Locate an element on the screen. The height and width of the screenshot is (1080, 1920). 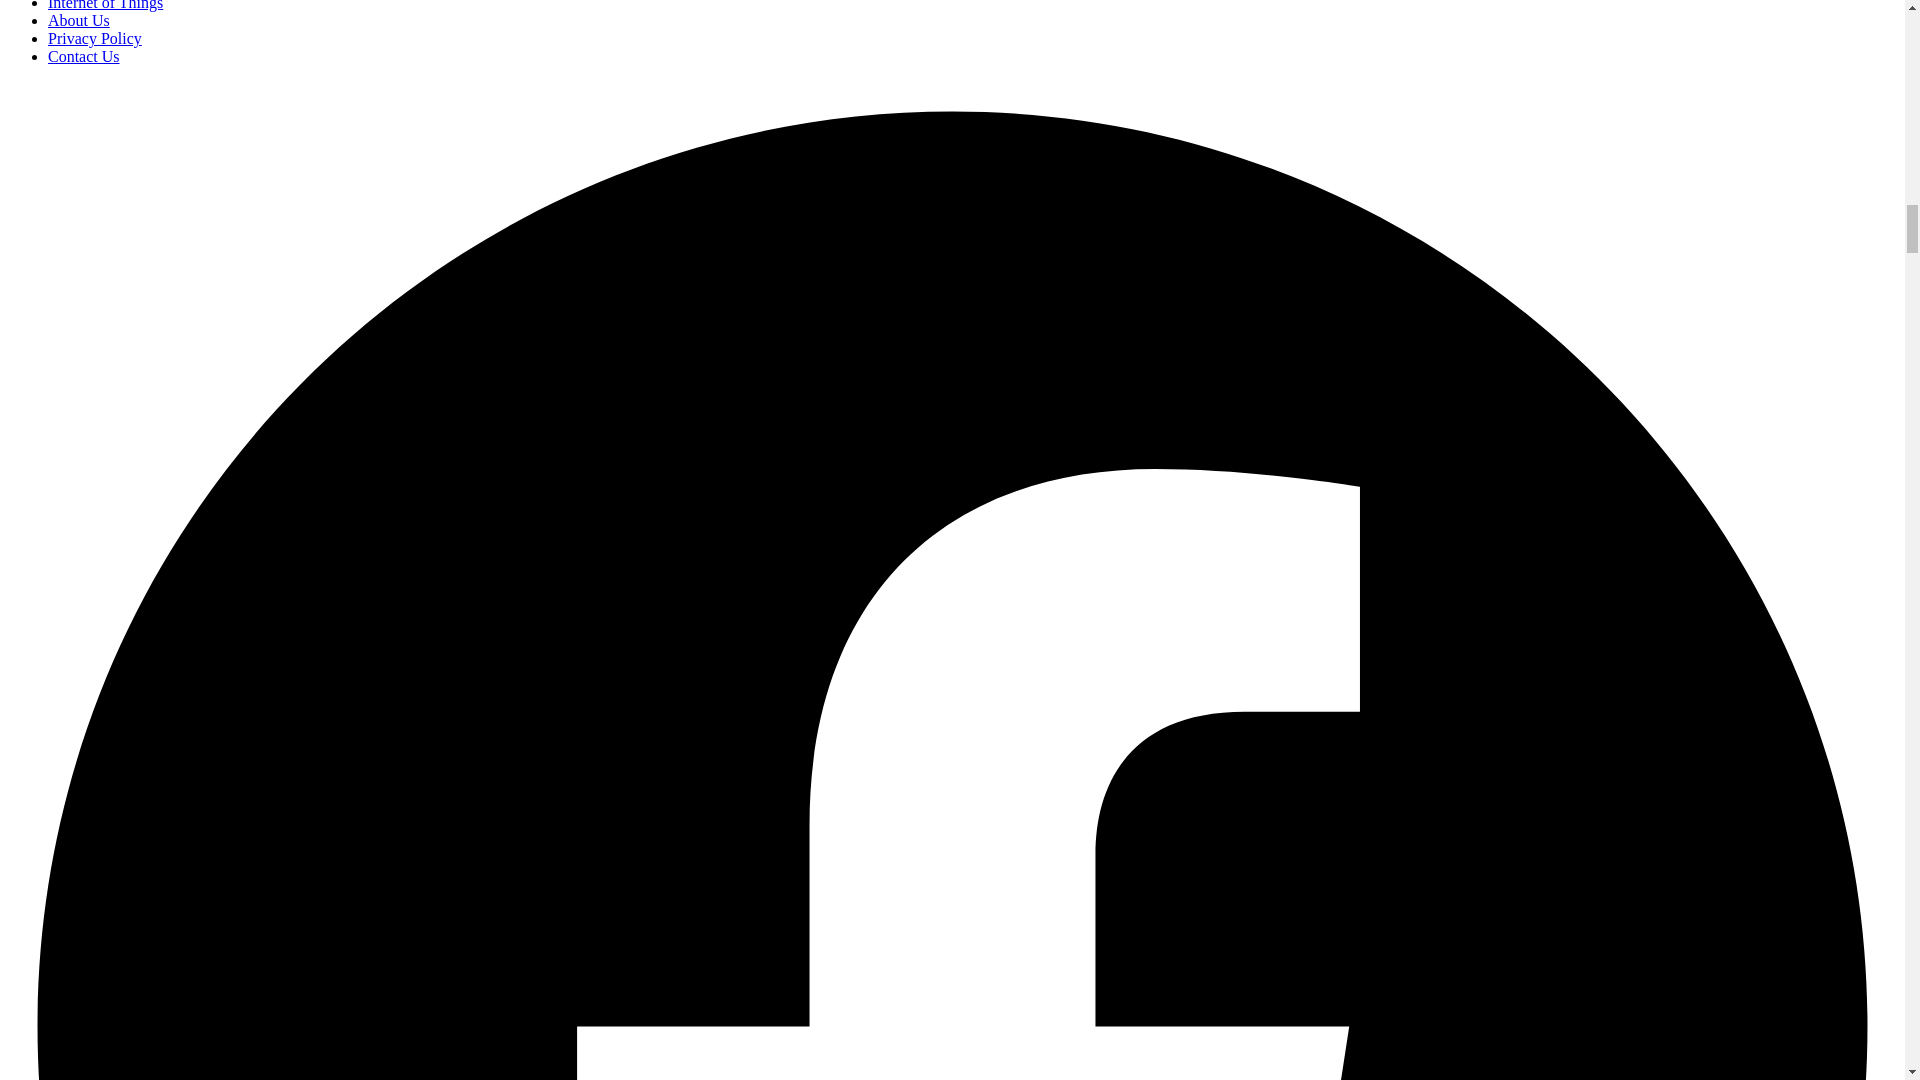
About Us is located at coordinates (78, 20).